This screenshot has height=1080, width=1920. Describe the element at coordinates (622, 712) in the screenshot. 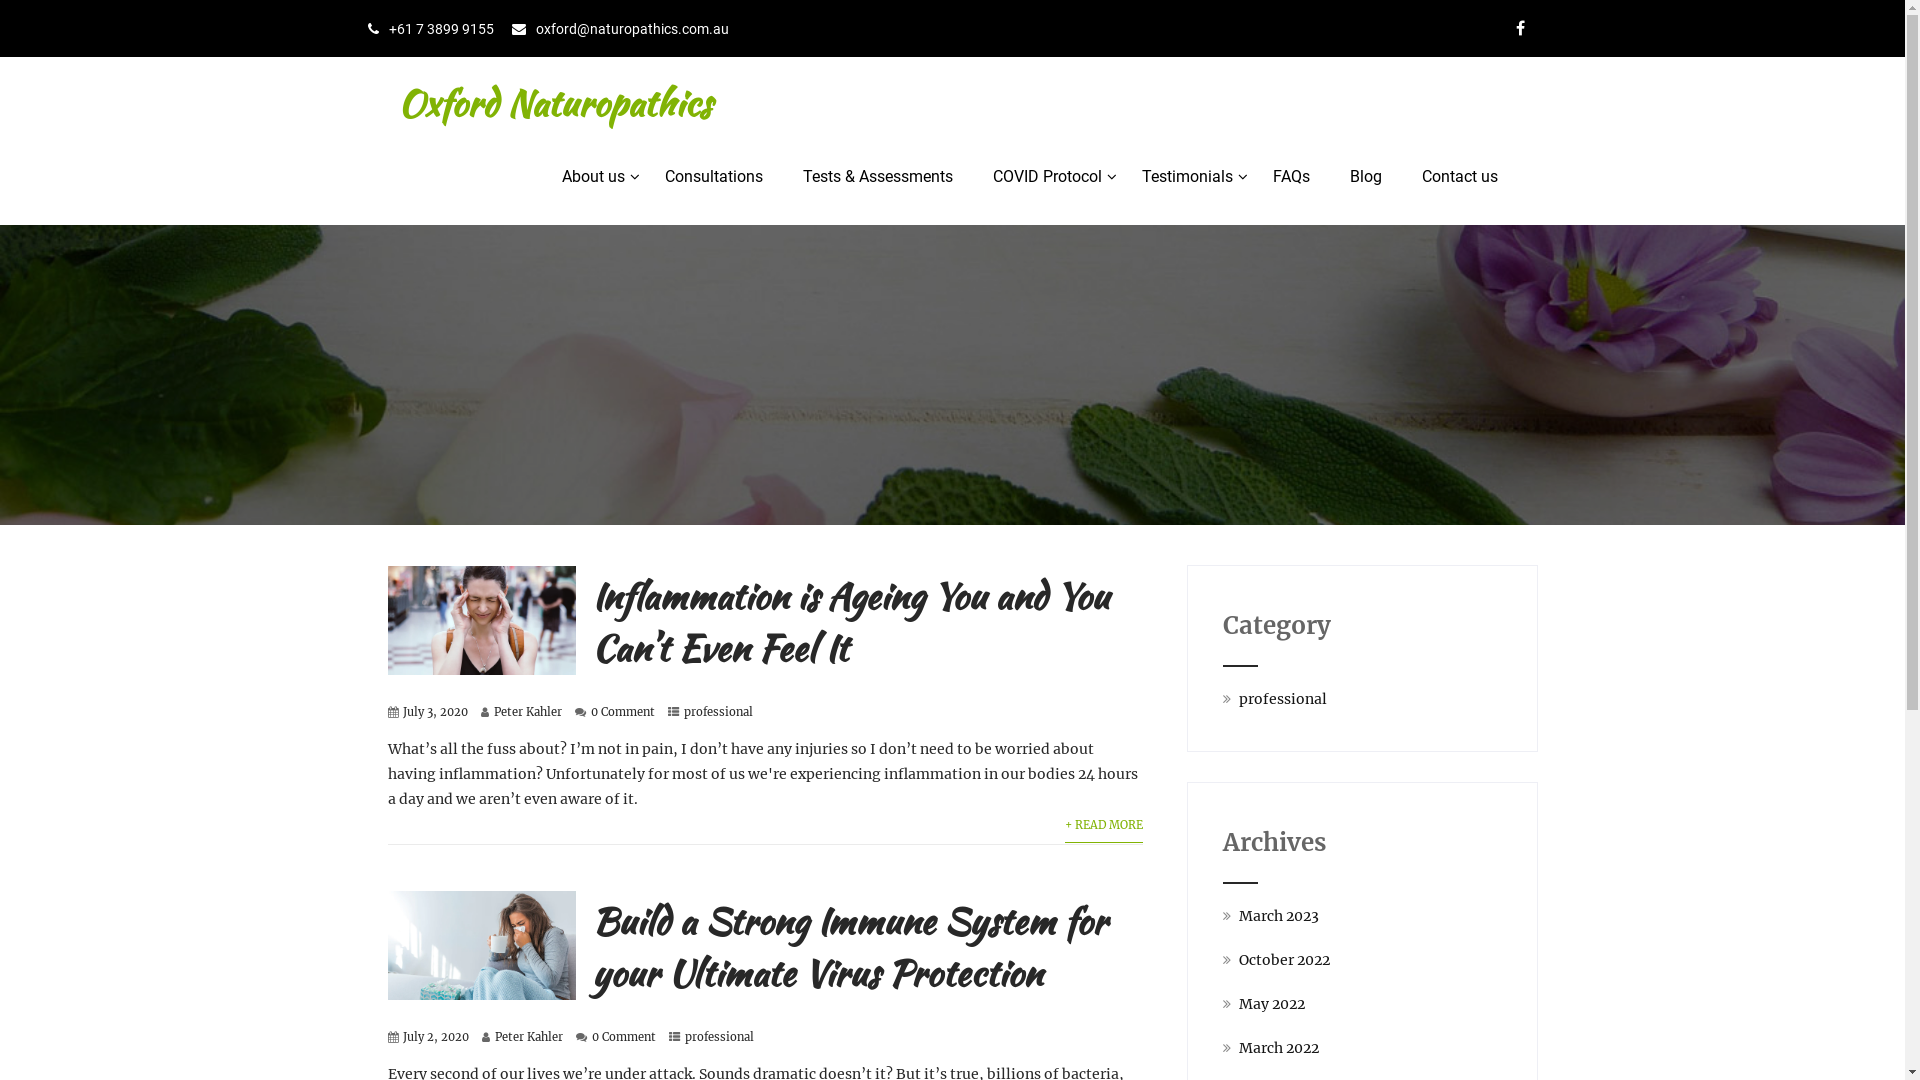

I see `0 Comment` at that location.